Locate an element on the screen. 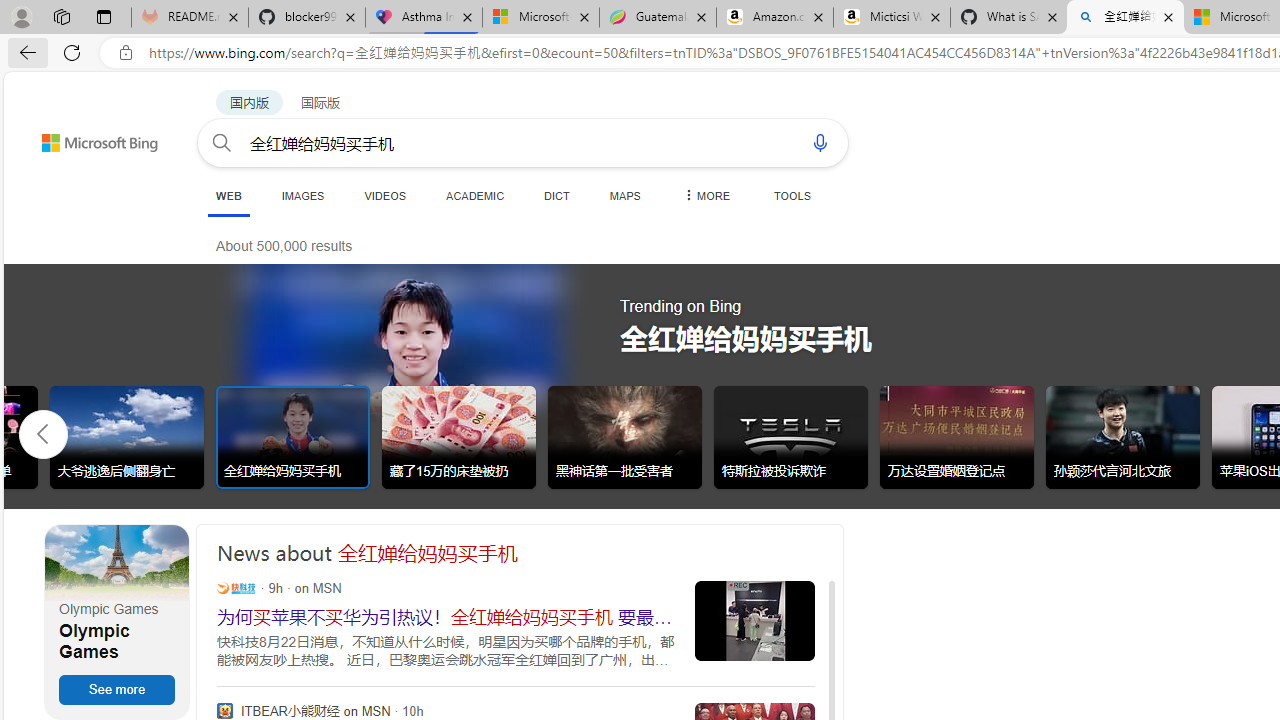 Image resolution: width=1280 pixels, height=720 pixels. IMAGES is located at coordinates (302, 195).